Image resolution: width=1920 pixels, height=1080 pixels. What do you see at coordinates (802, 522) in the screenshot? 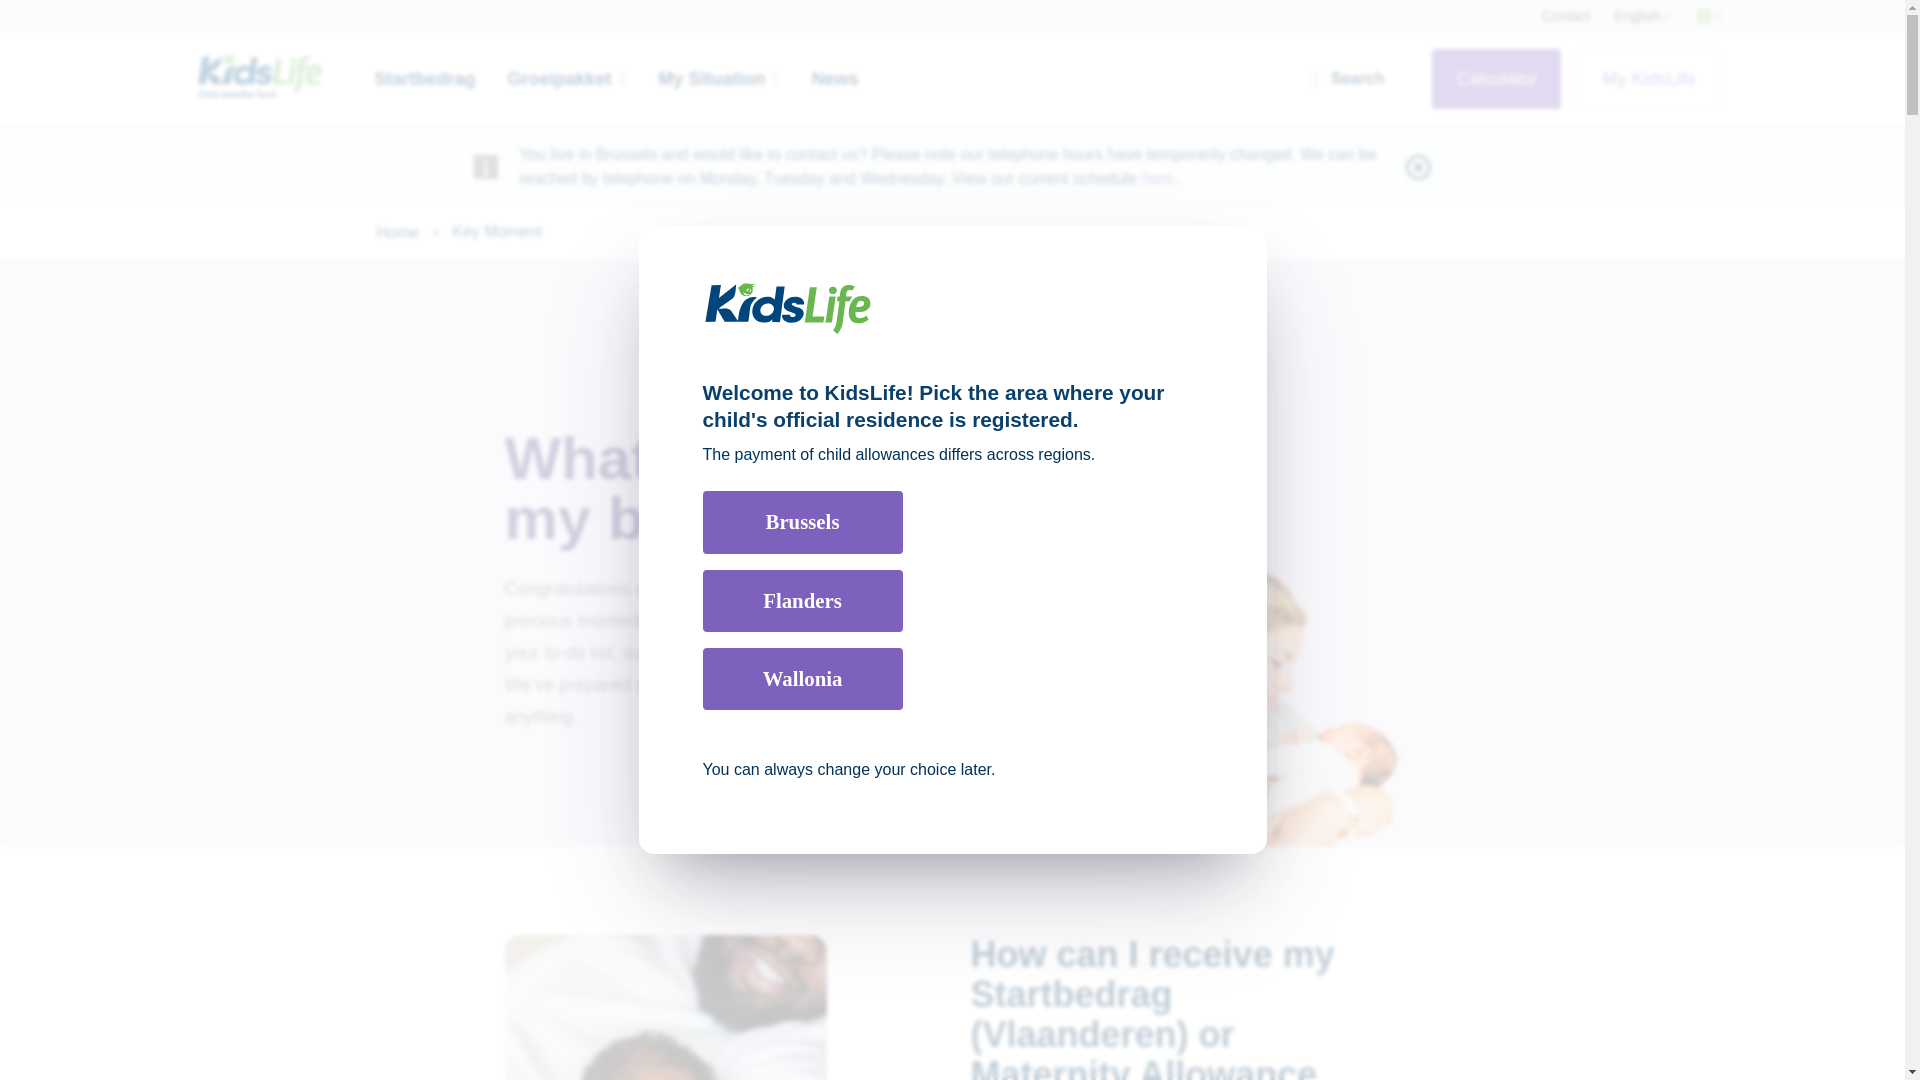
I see `Brussels` at bounding box center [802, 522].